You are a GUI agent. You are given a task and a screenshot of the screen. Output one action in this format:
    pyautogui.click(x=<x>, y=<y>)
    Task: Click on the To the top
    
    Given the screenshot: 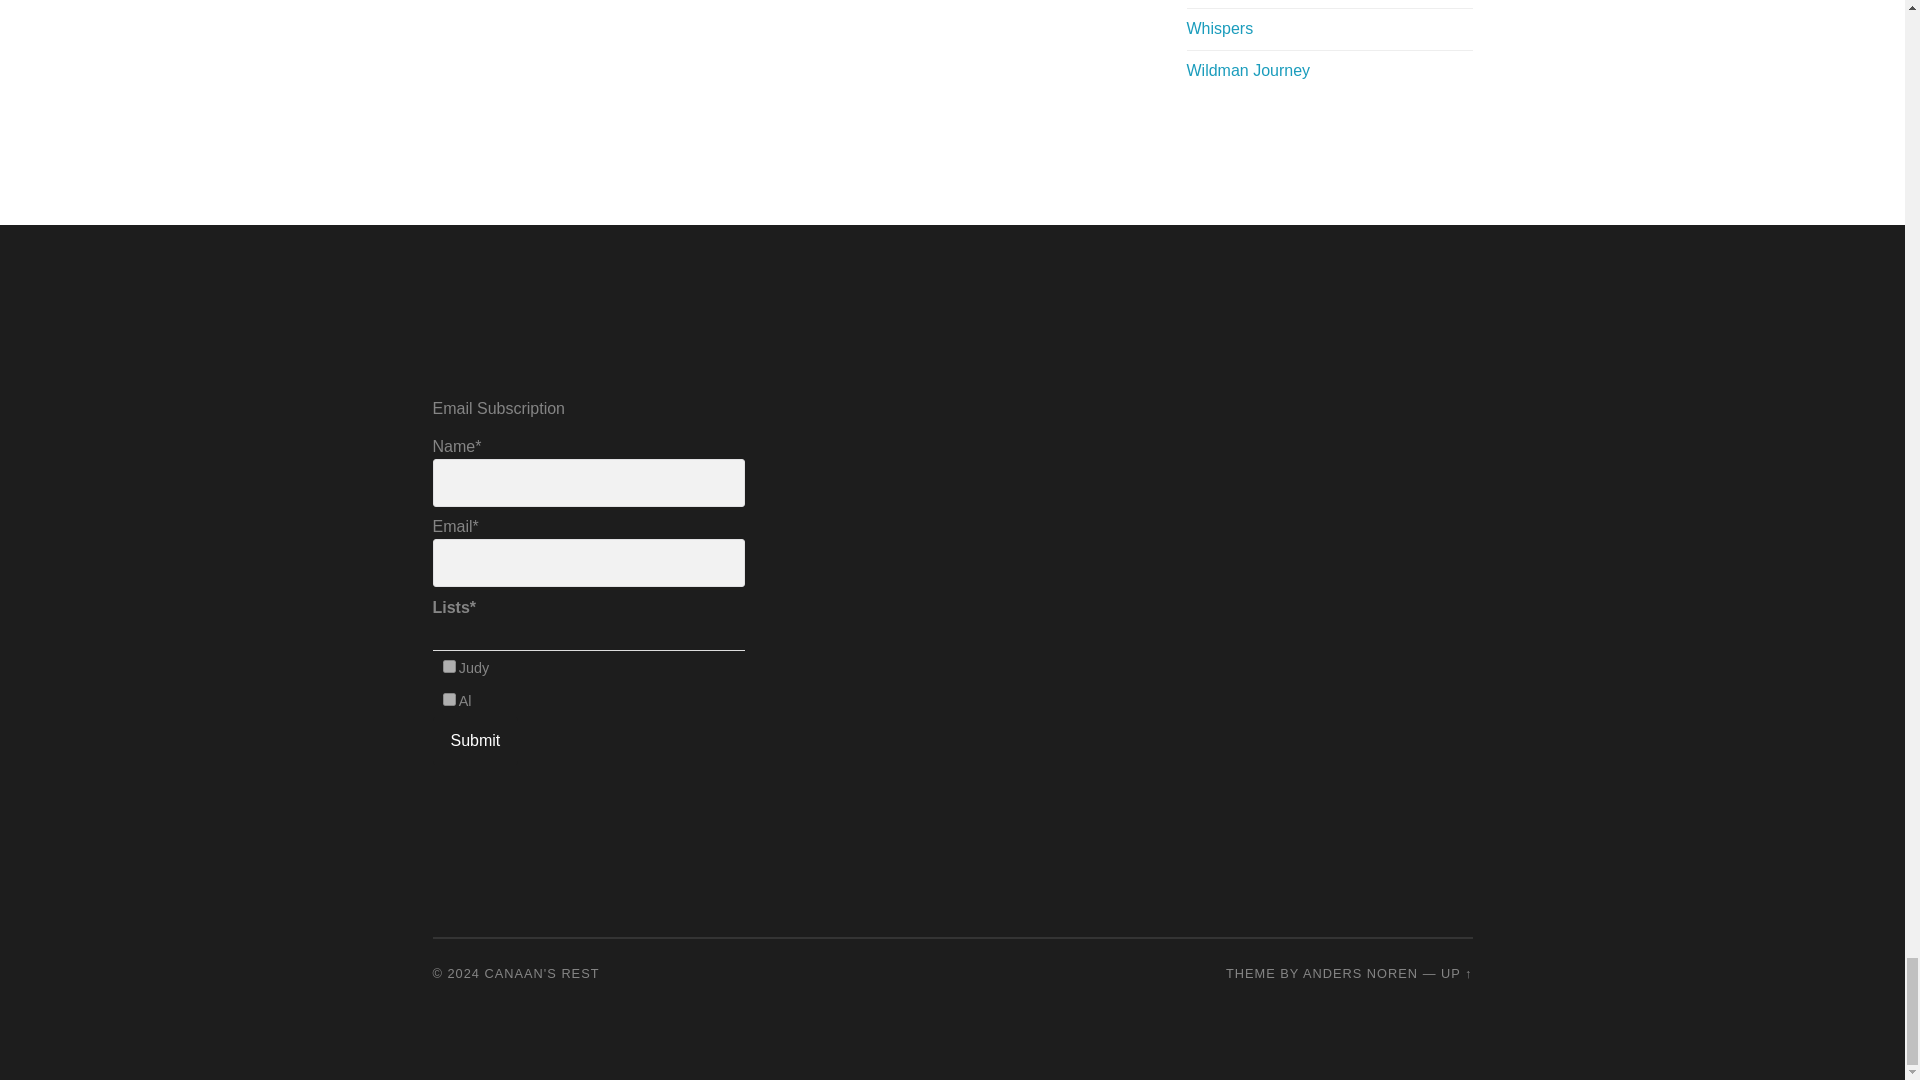 What is the action you would take?
    pyautogui.click(x=1456, y=972)
    